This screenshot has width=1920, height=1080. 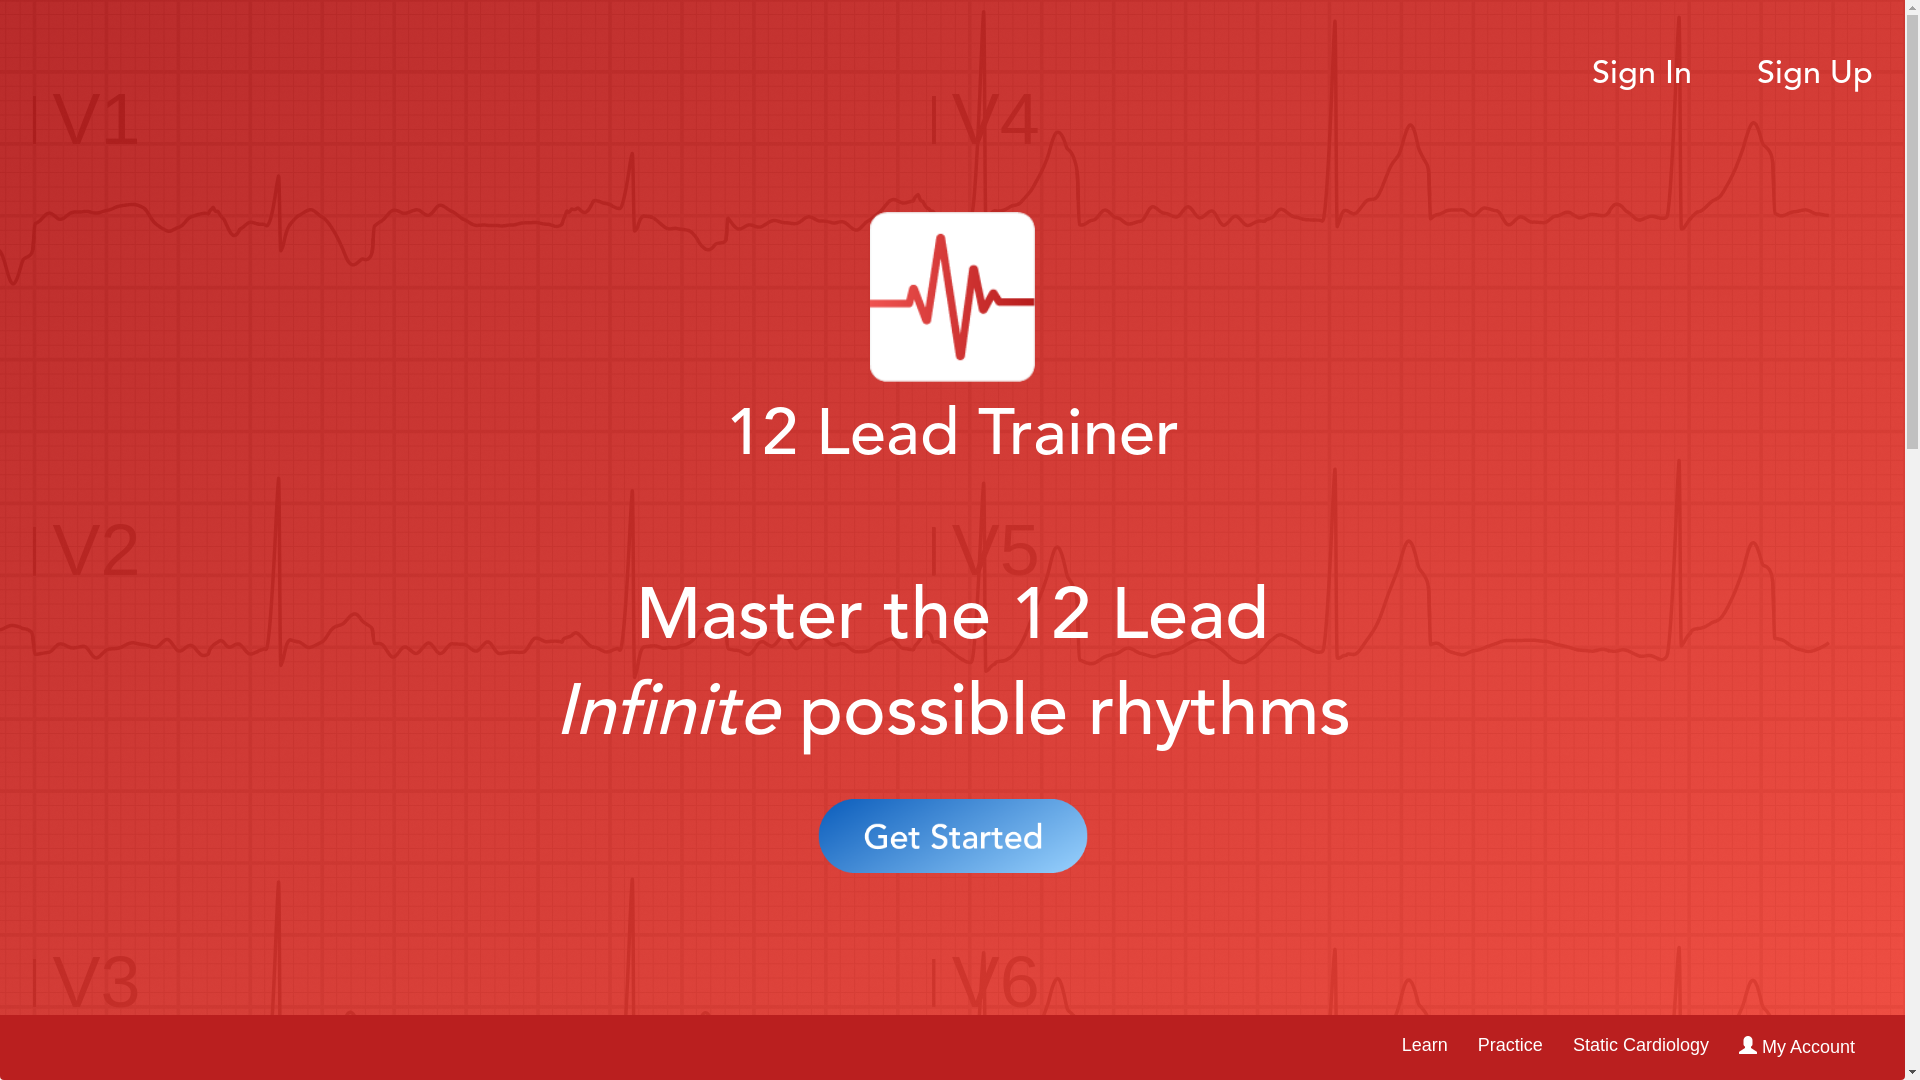 What do you see at coordinates (1642, 75) in the screenshot?
I see `Sign In` at bounding box center [1642, 75].